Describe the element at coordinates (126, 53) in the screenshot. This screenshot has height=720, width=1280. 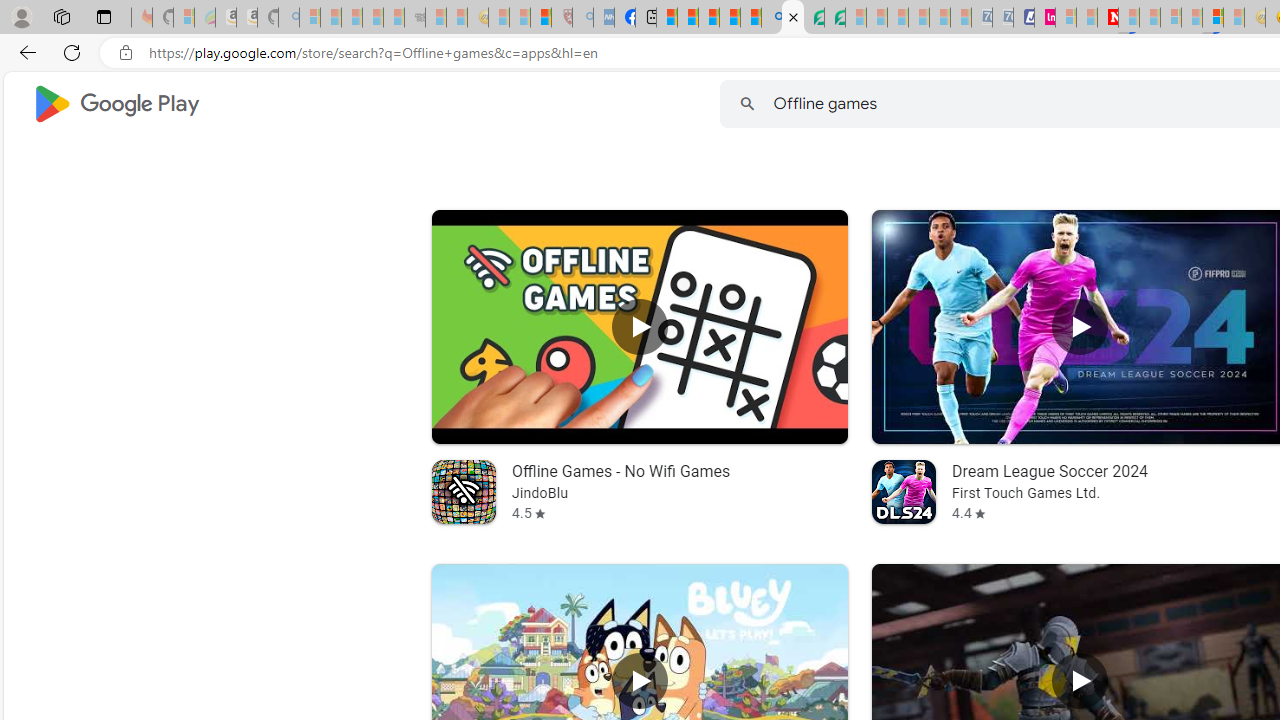
I see `View site information` at that location.